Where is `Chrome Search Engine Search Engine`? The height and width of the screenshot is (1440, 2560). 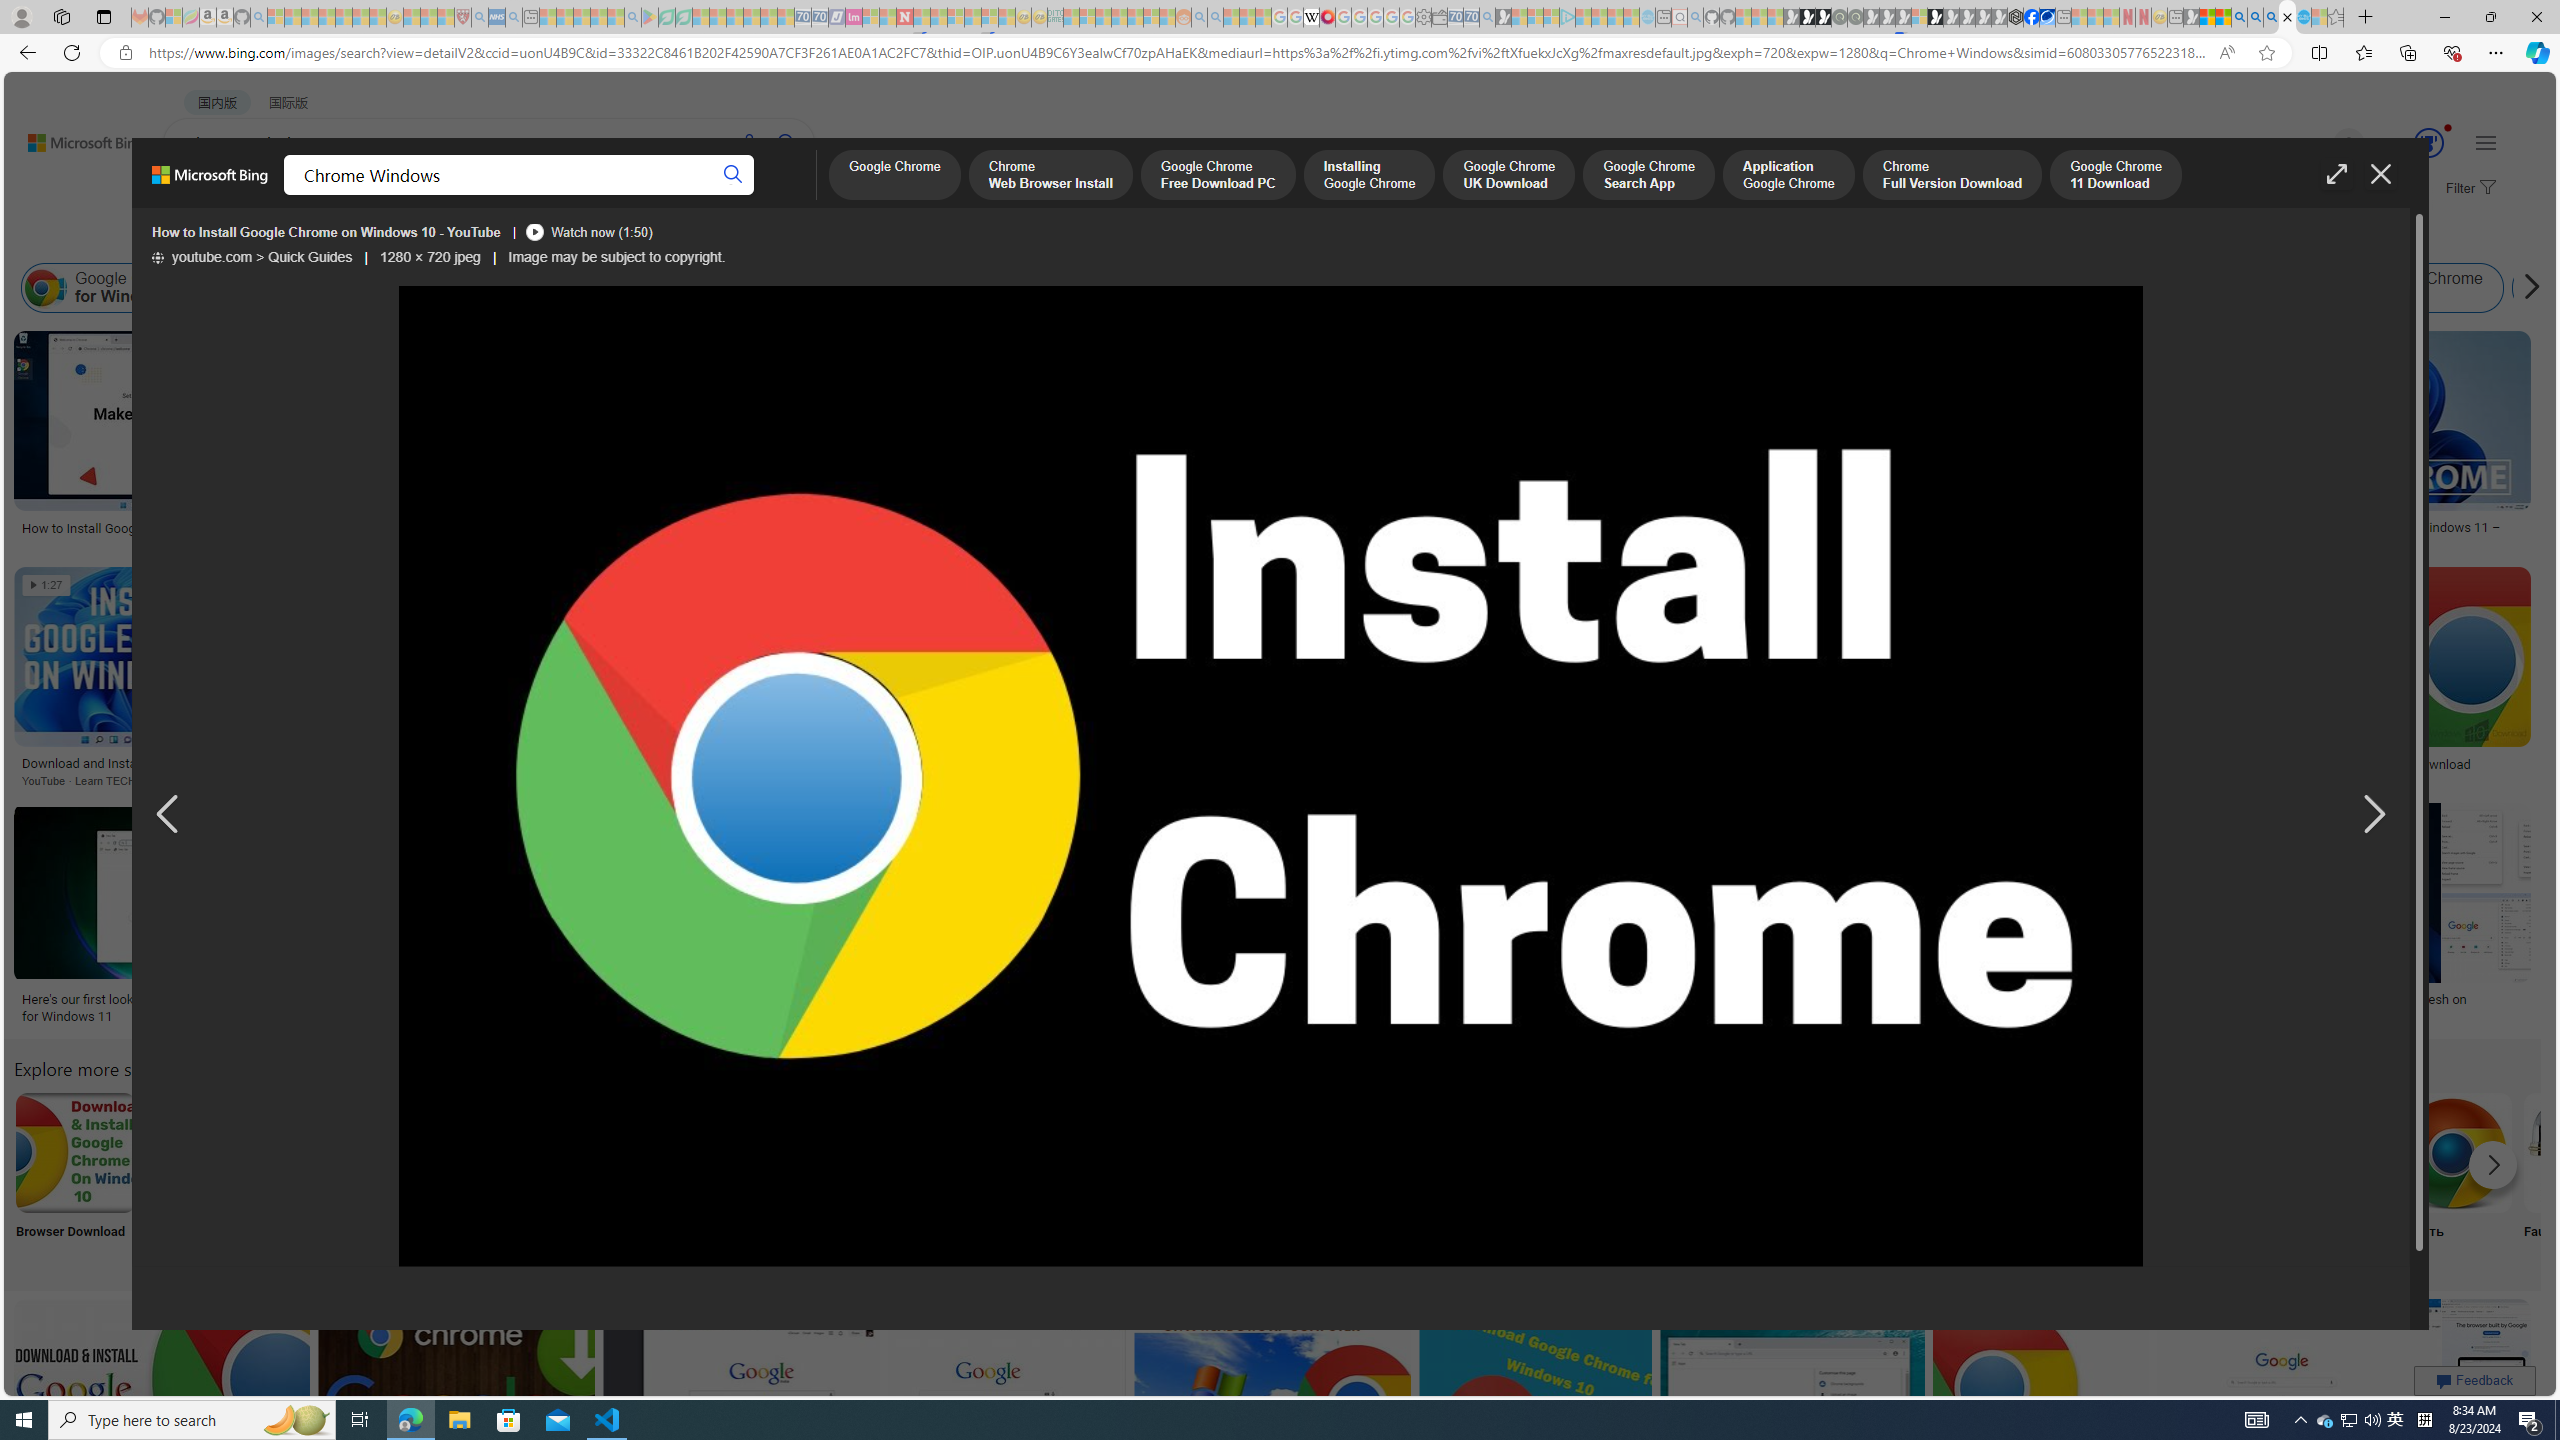 Chrome Search Engine Search Engine is located at coordinates (472, 1178).